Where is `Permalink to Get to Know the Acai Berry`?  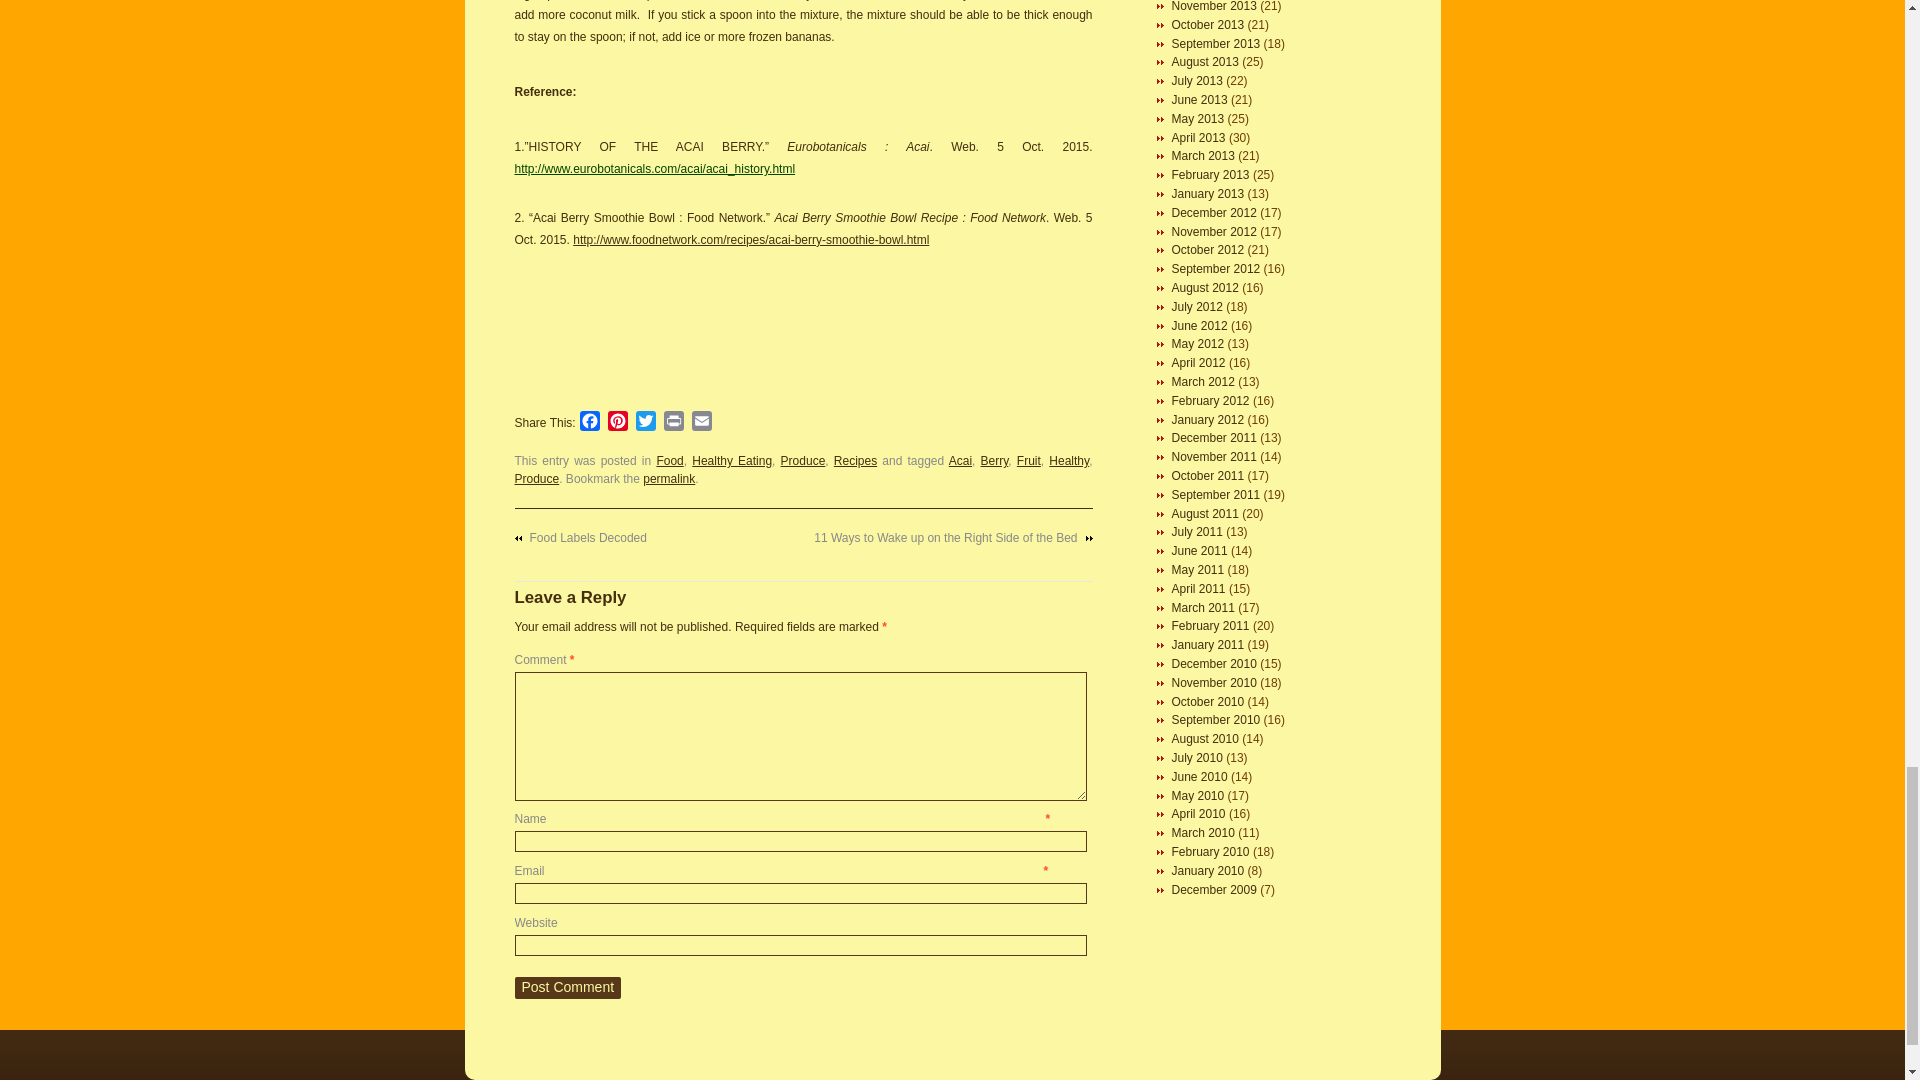 Permalink to Get to Know the Acai Berry is located at coordinates (669, 478).